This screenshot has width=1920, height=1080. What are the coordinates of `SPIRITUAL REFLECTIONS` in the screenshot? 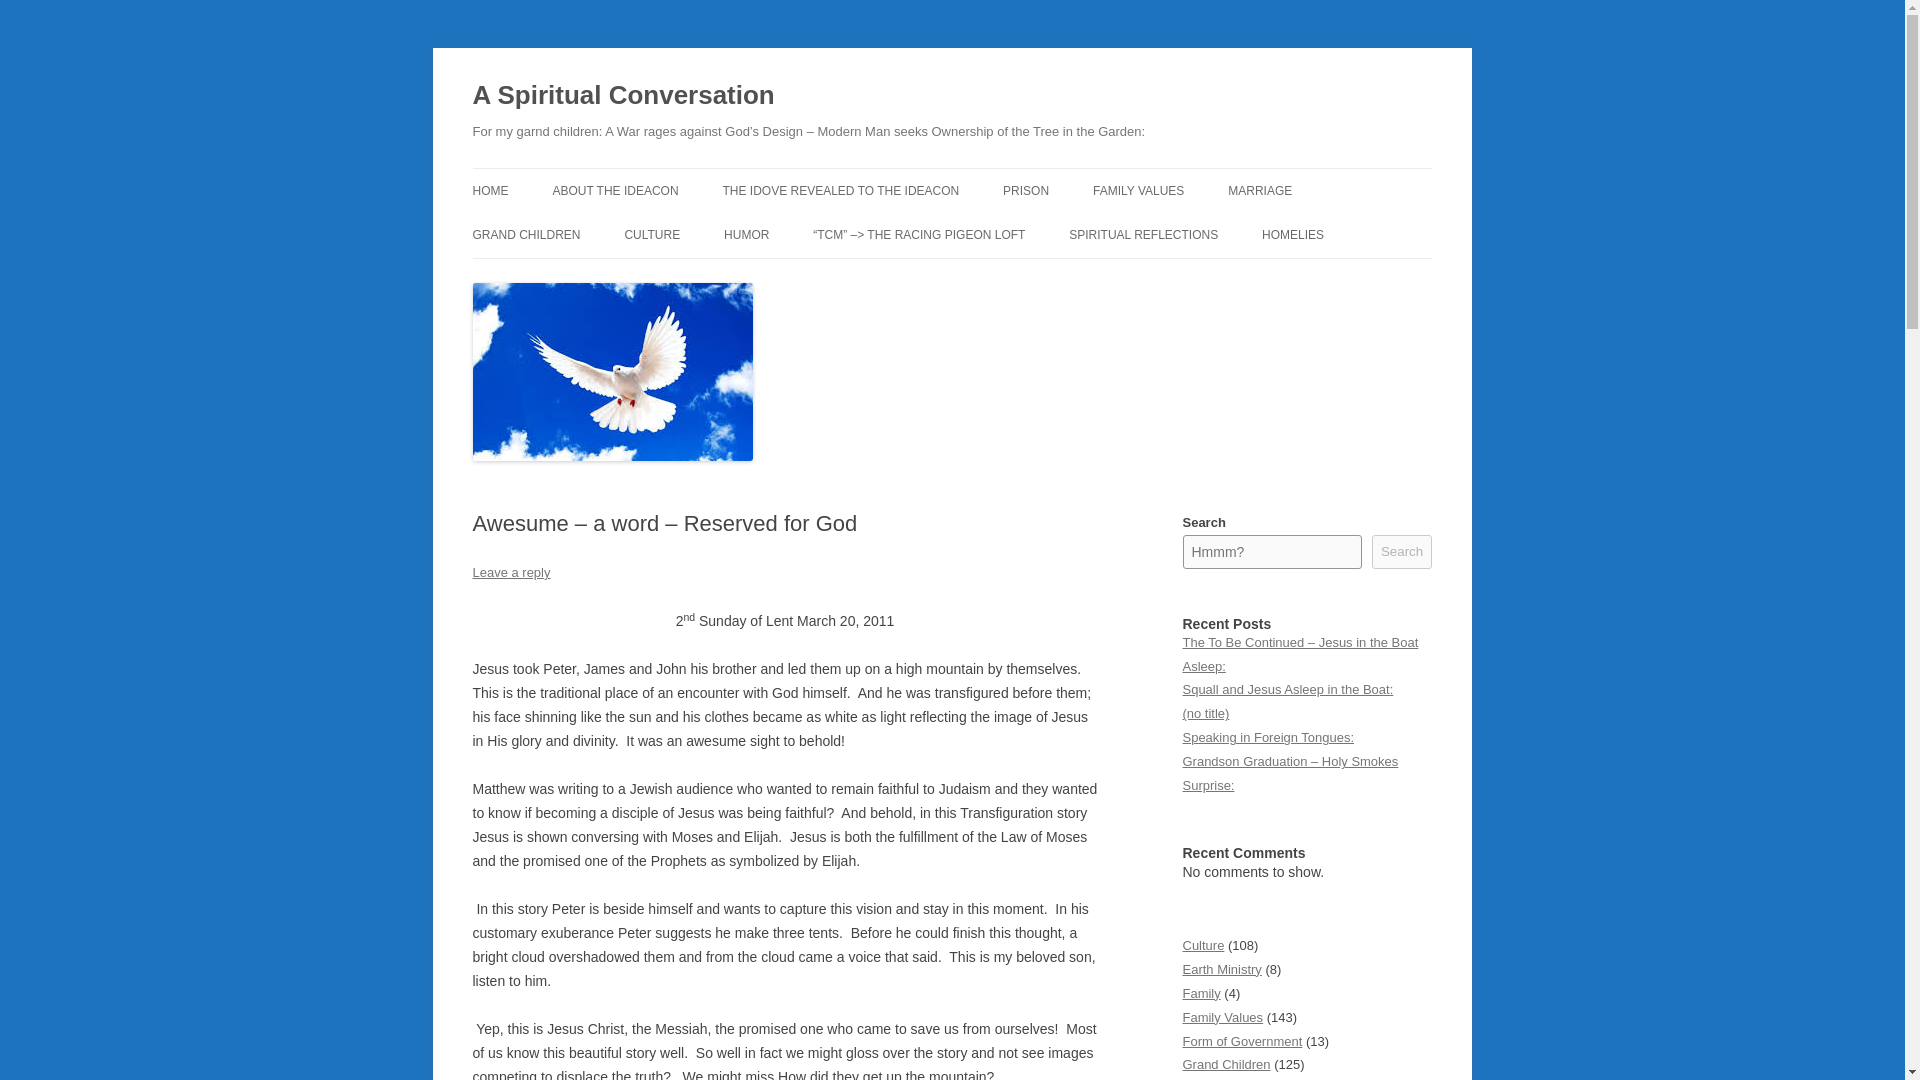 It's located at (1143, 234).